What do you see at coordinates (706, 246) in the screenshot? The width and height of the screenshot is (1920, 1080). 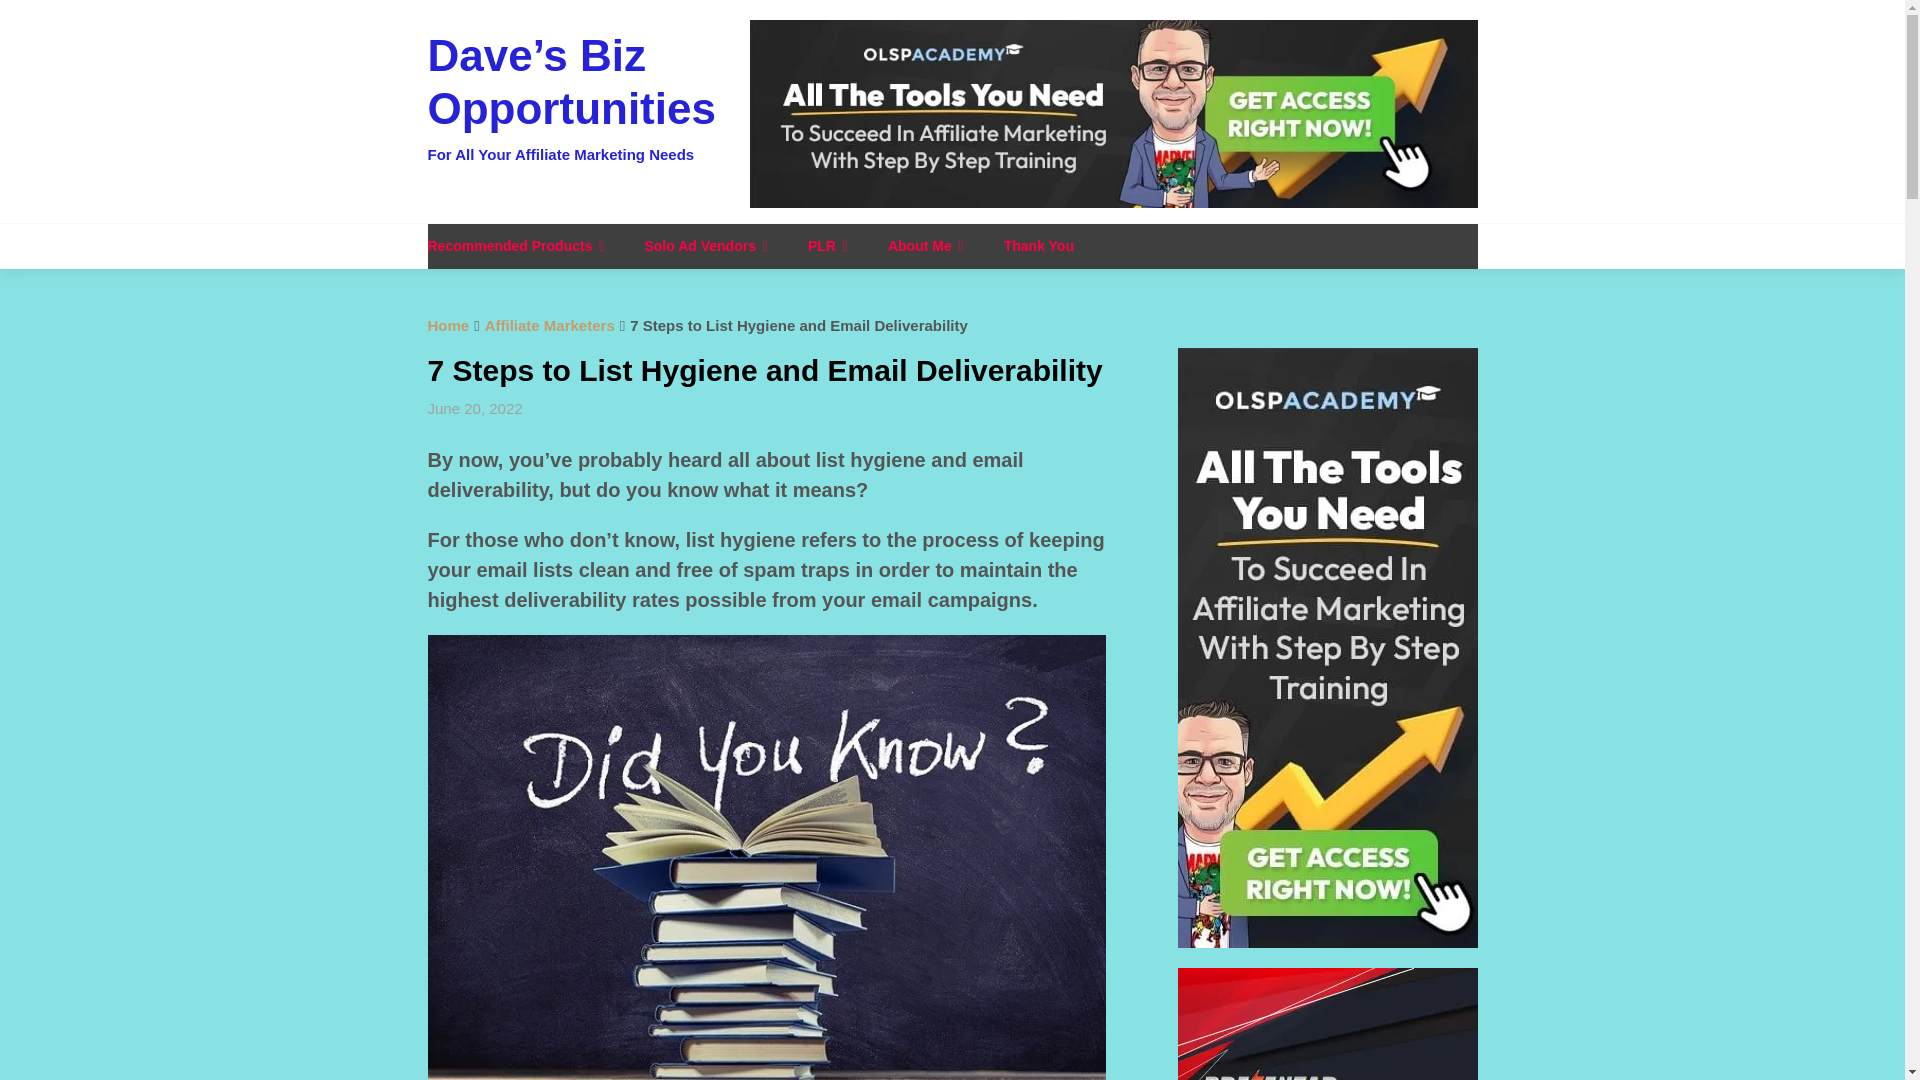 I see `Solo Ad Vendors` at bounding box center [706, 246].